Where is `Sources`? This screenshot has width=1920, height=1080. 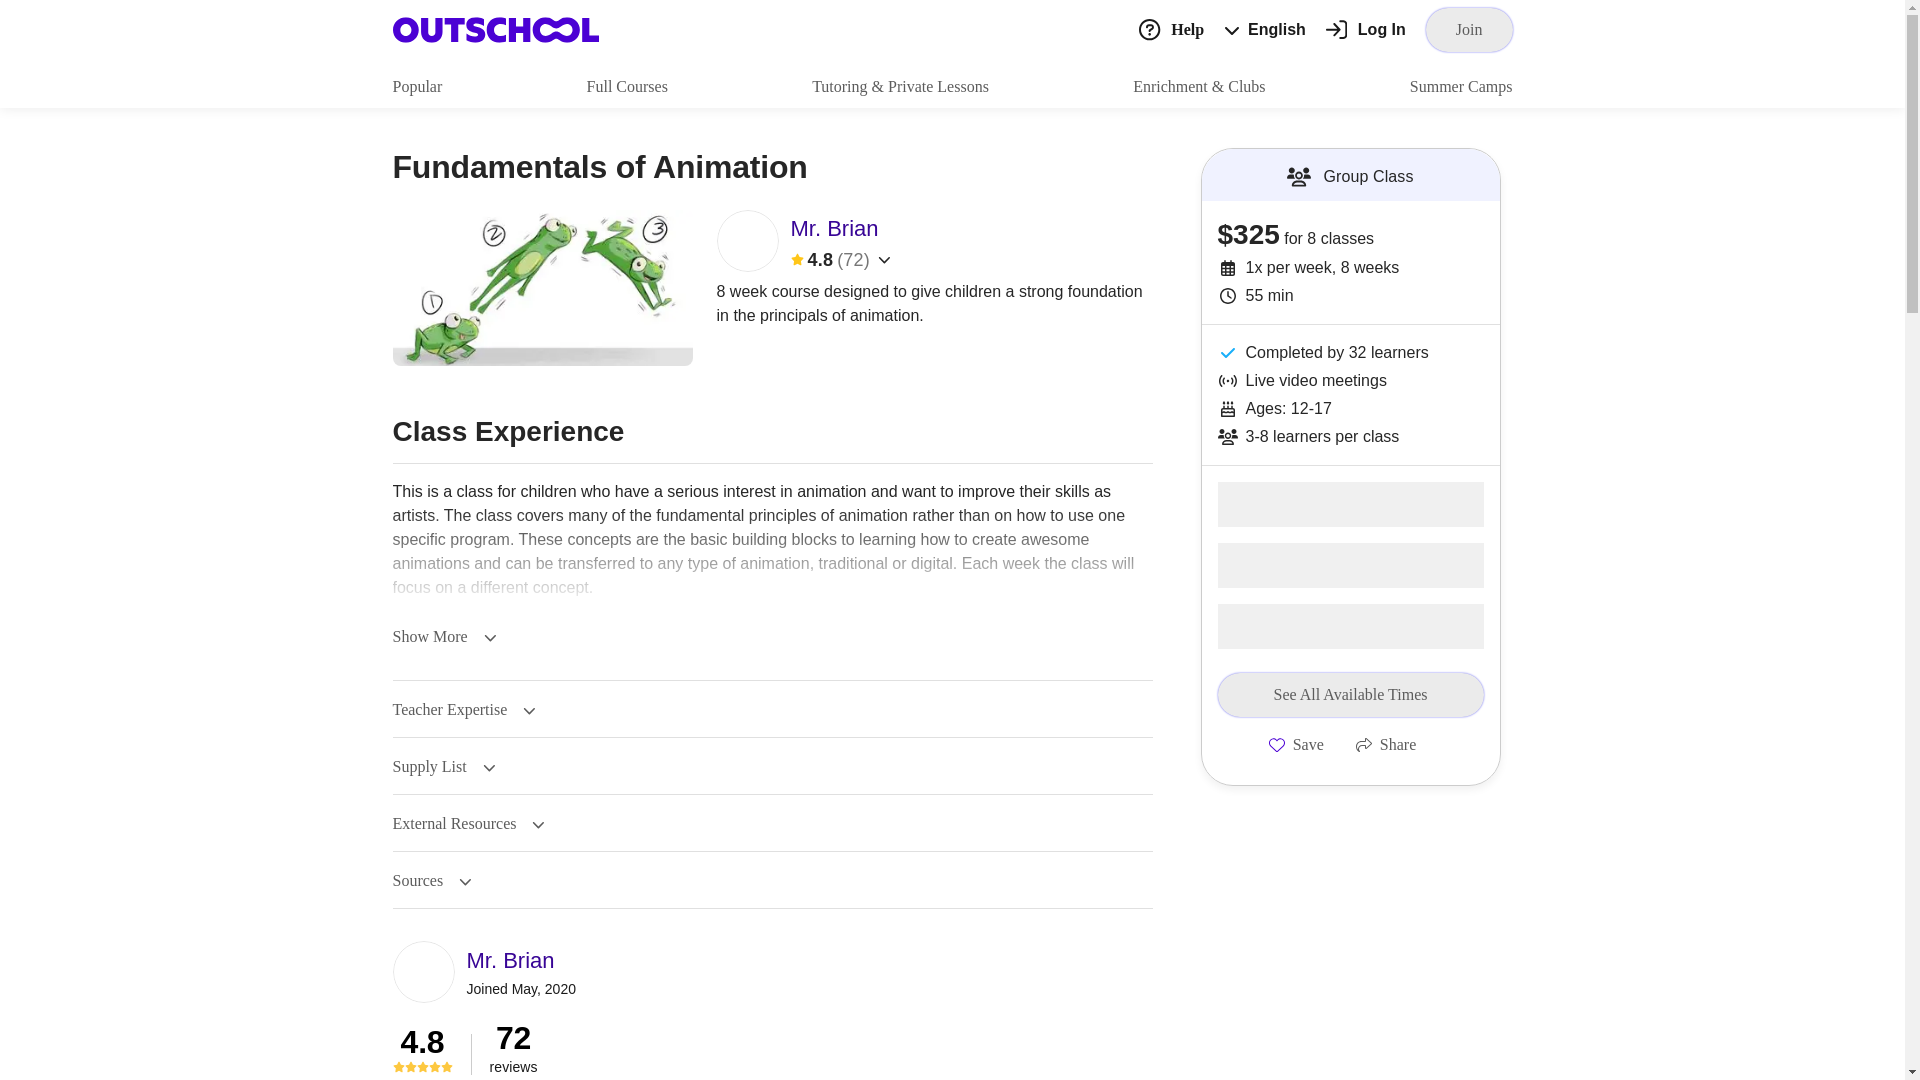
Sources is located at coordinates (430, 880).